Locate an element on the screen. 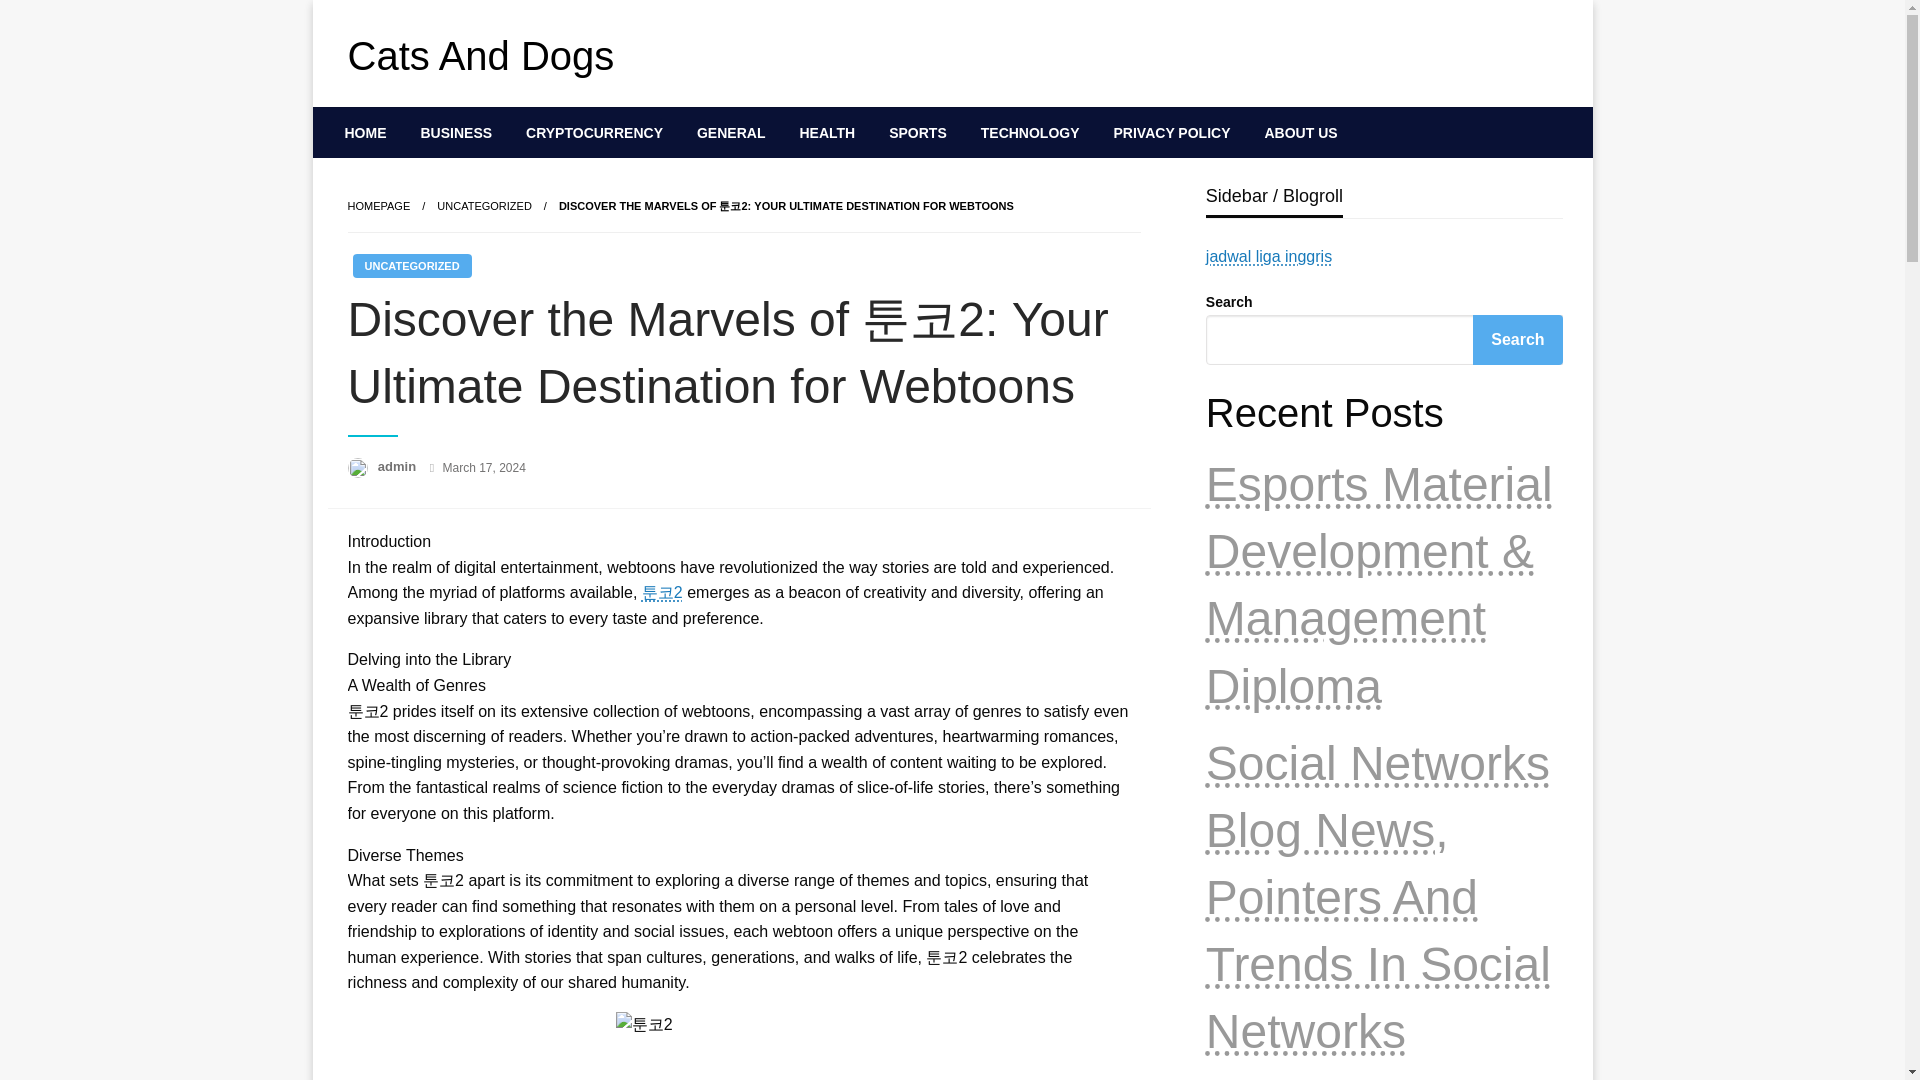 This screenshot has width=1920, height=1080. PRIVACY POLICY is located at coordinates (1172, 132).